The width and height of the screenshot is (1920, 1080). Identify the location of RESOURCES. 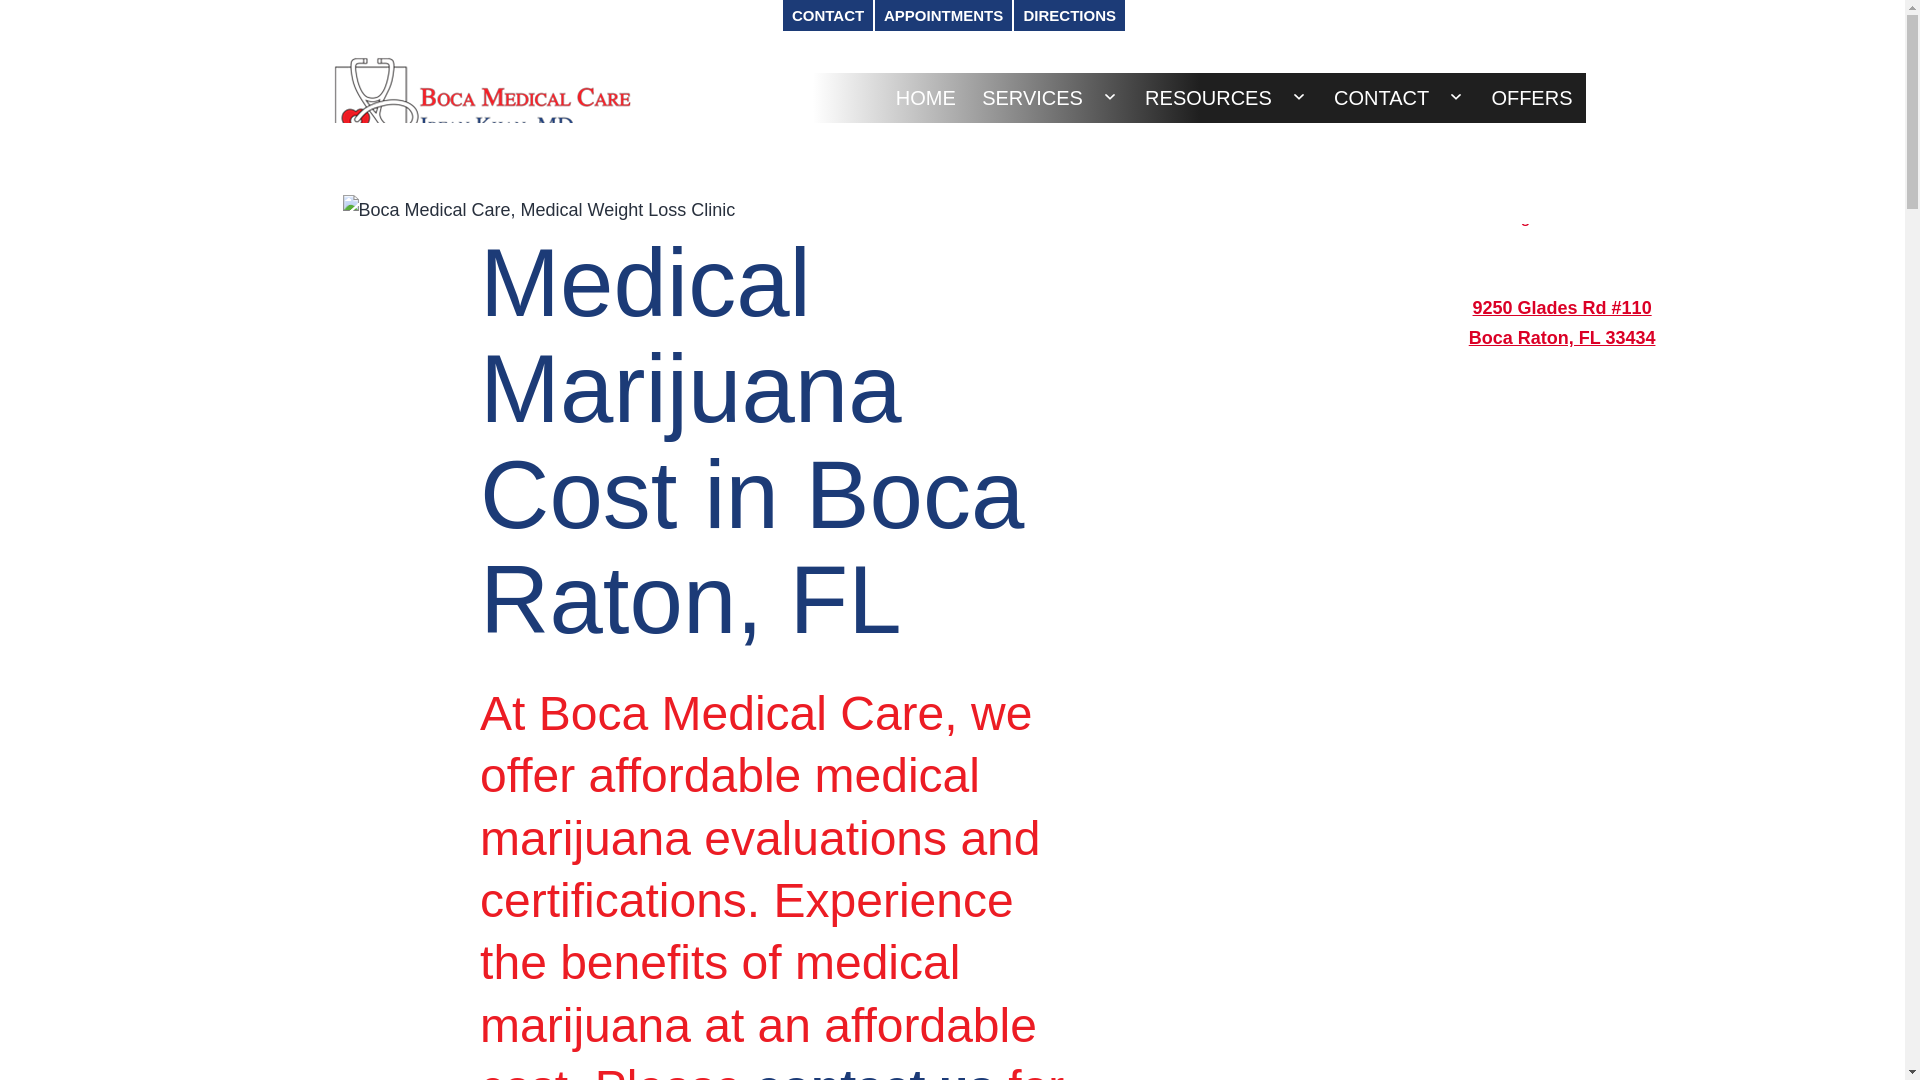
(1208, 98).